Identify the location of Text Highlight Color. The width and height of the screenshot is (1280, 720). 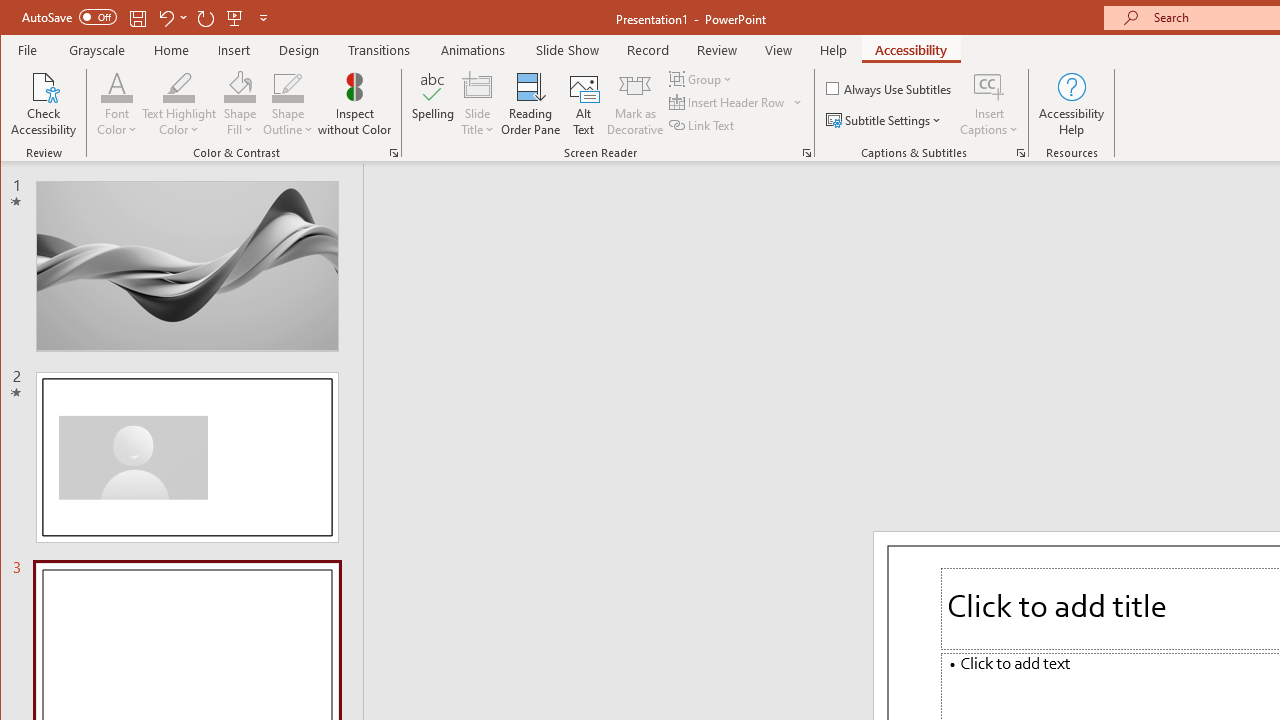
(178, 104).